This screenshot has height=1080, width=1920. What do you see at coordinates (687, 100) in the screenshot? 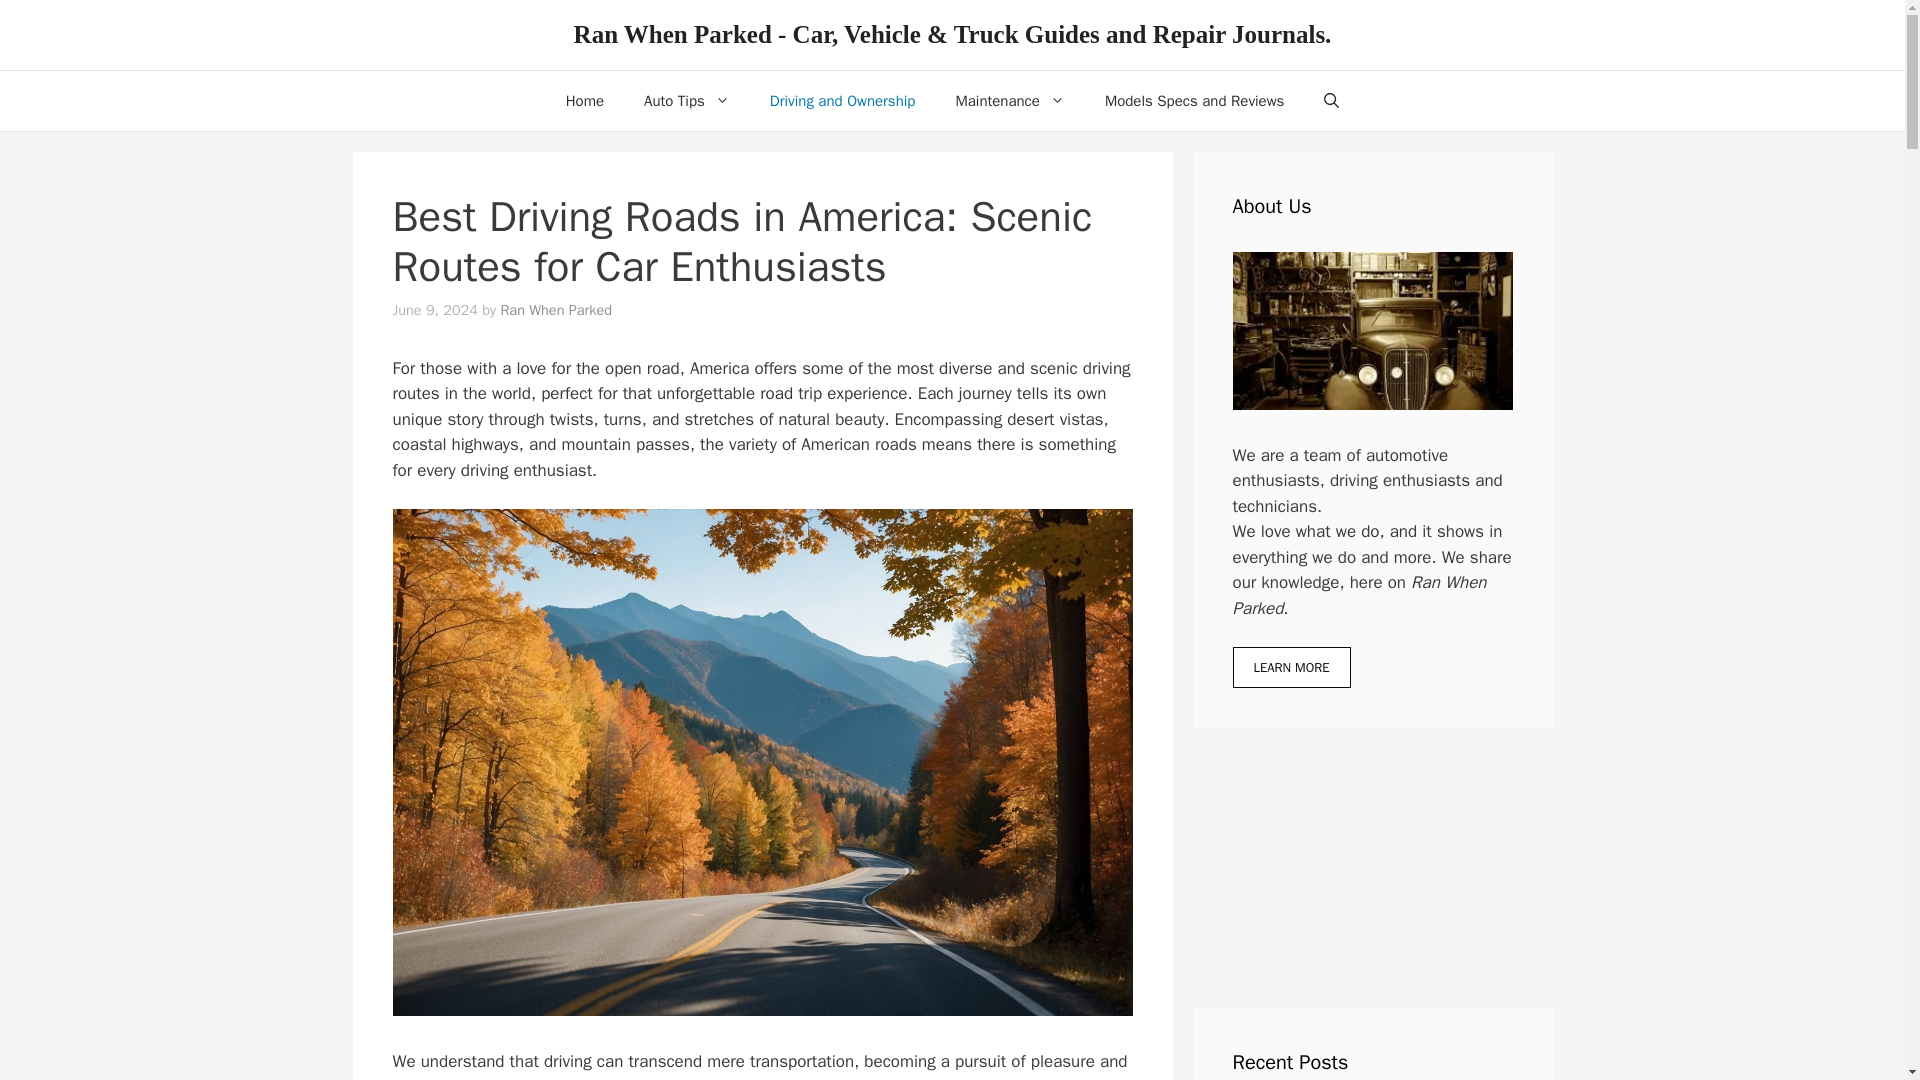
I see `Auto Tips` at bounding box center [687, 100].